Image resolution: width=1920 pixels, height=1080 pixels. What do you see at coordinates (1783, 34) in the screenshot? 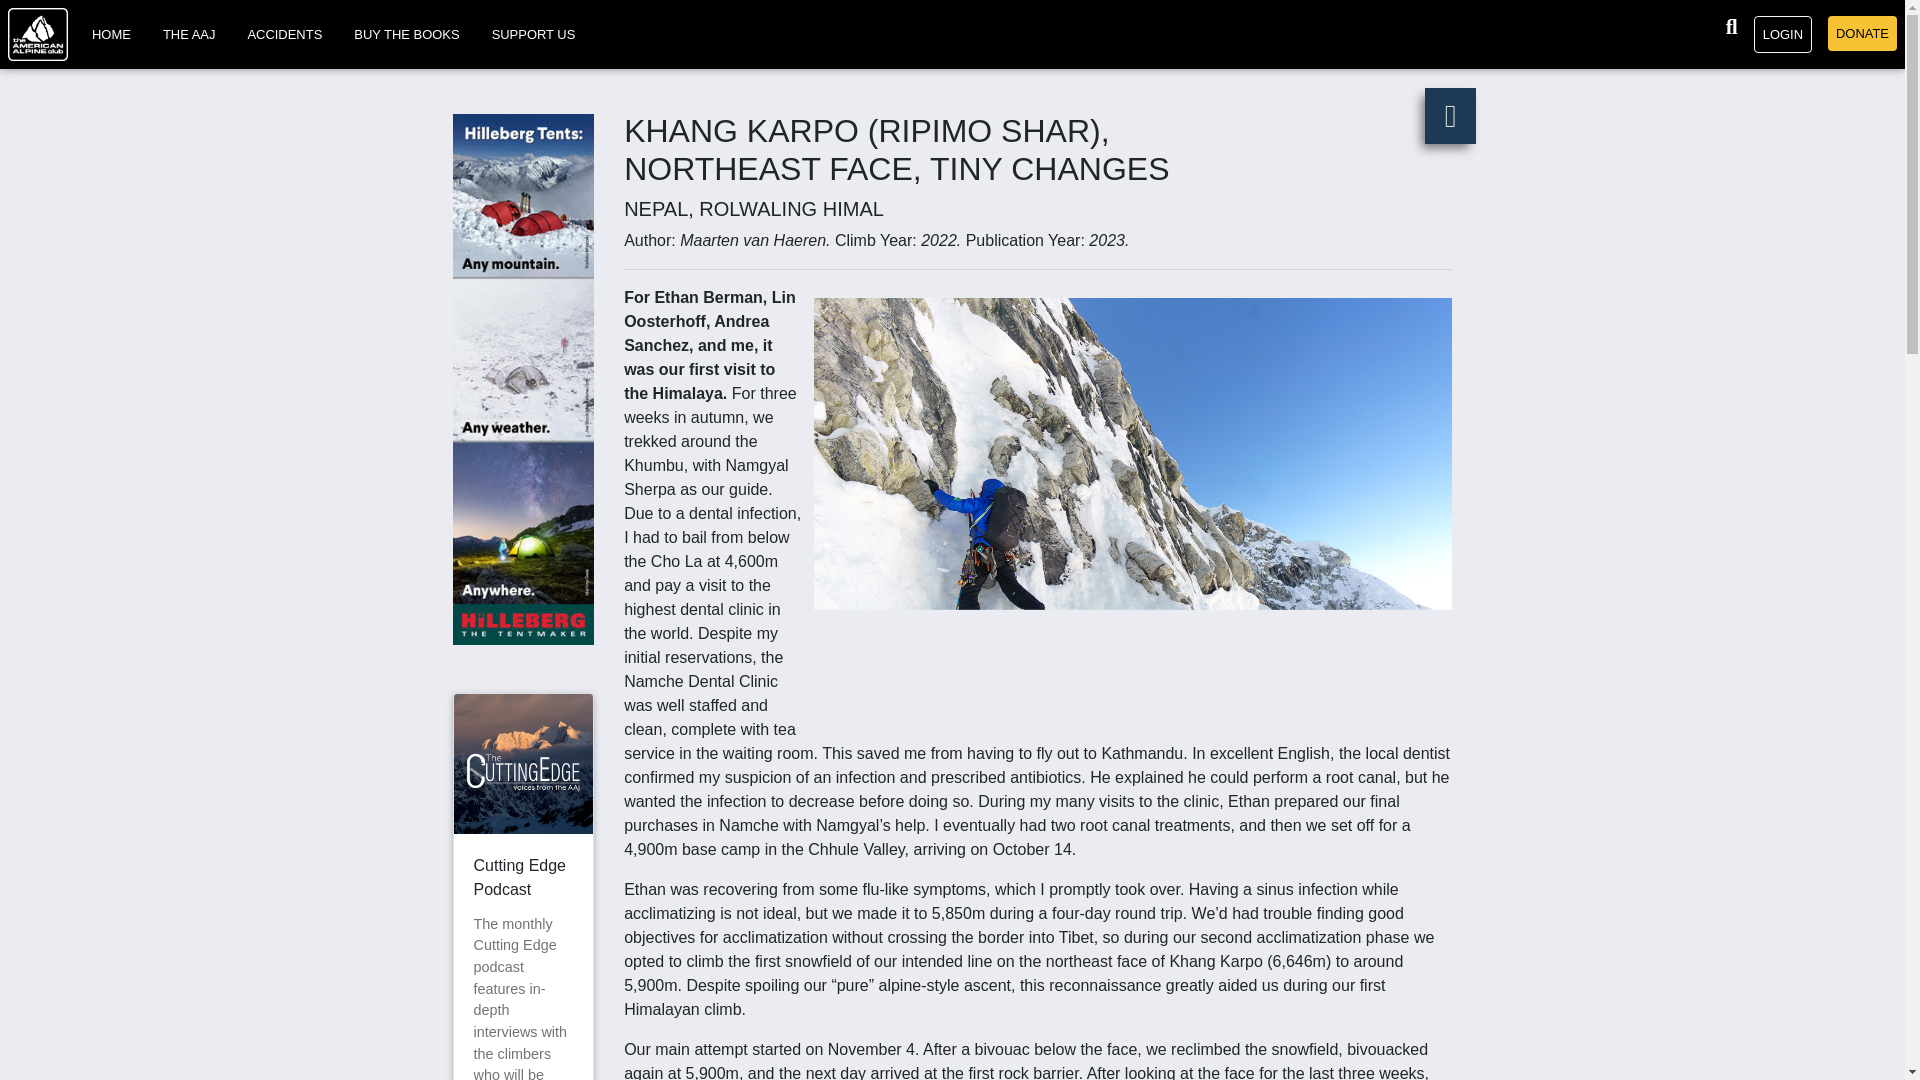
I see `Login` at bounding box center [1783, 34].